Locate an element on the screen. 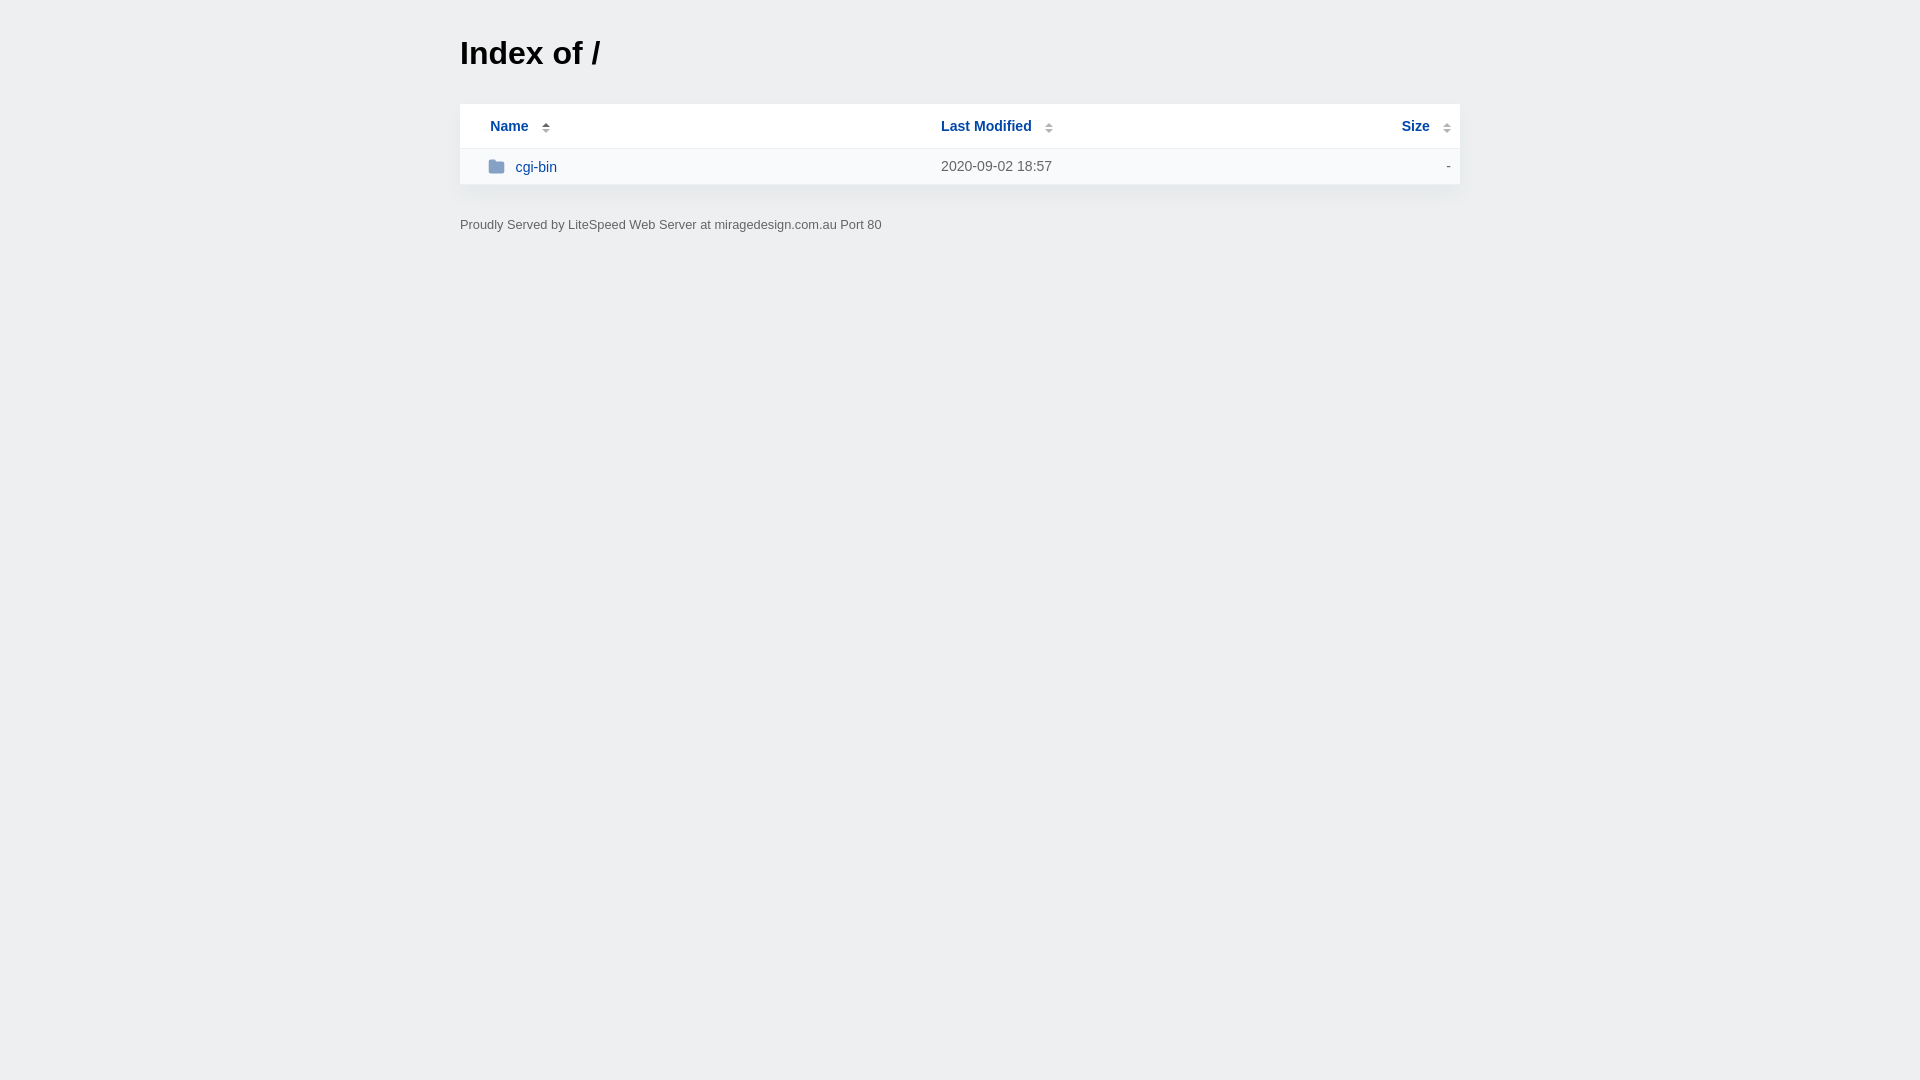 This screenshot has width=1920, height=1080. Size is located at coordinates (1426, 126).